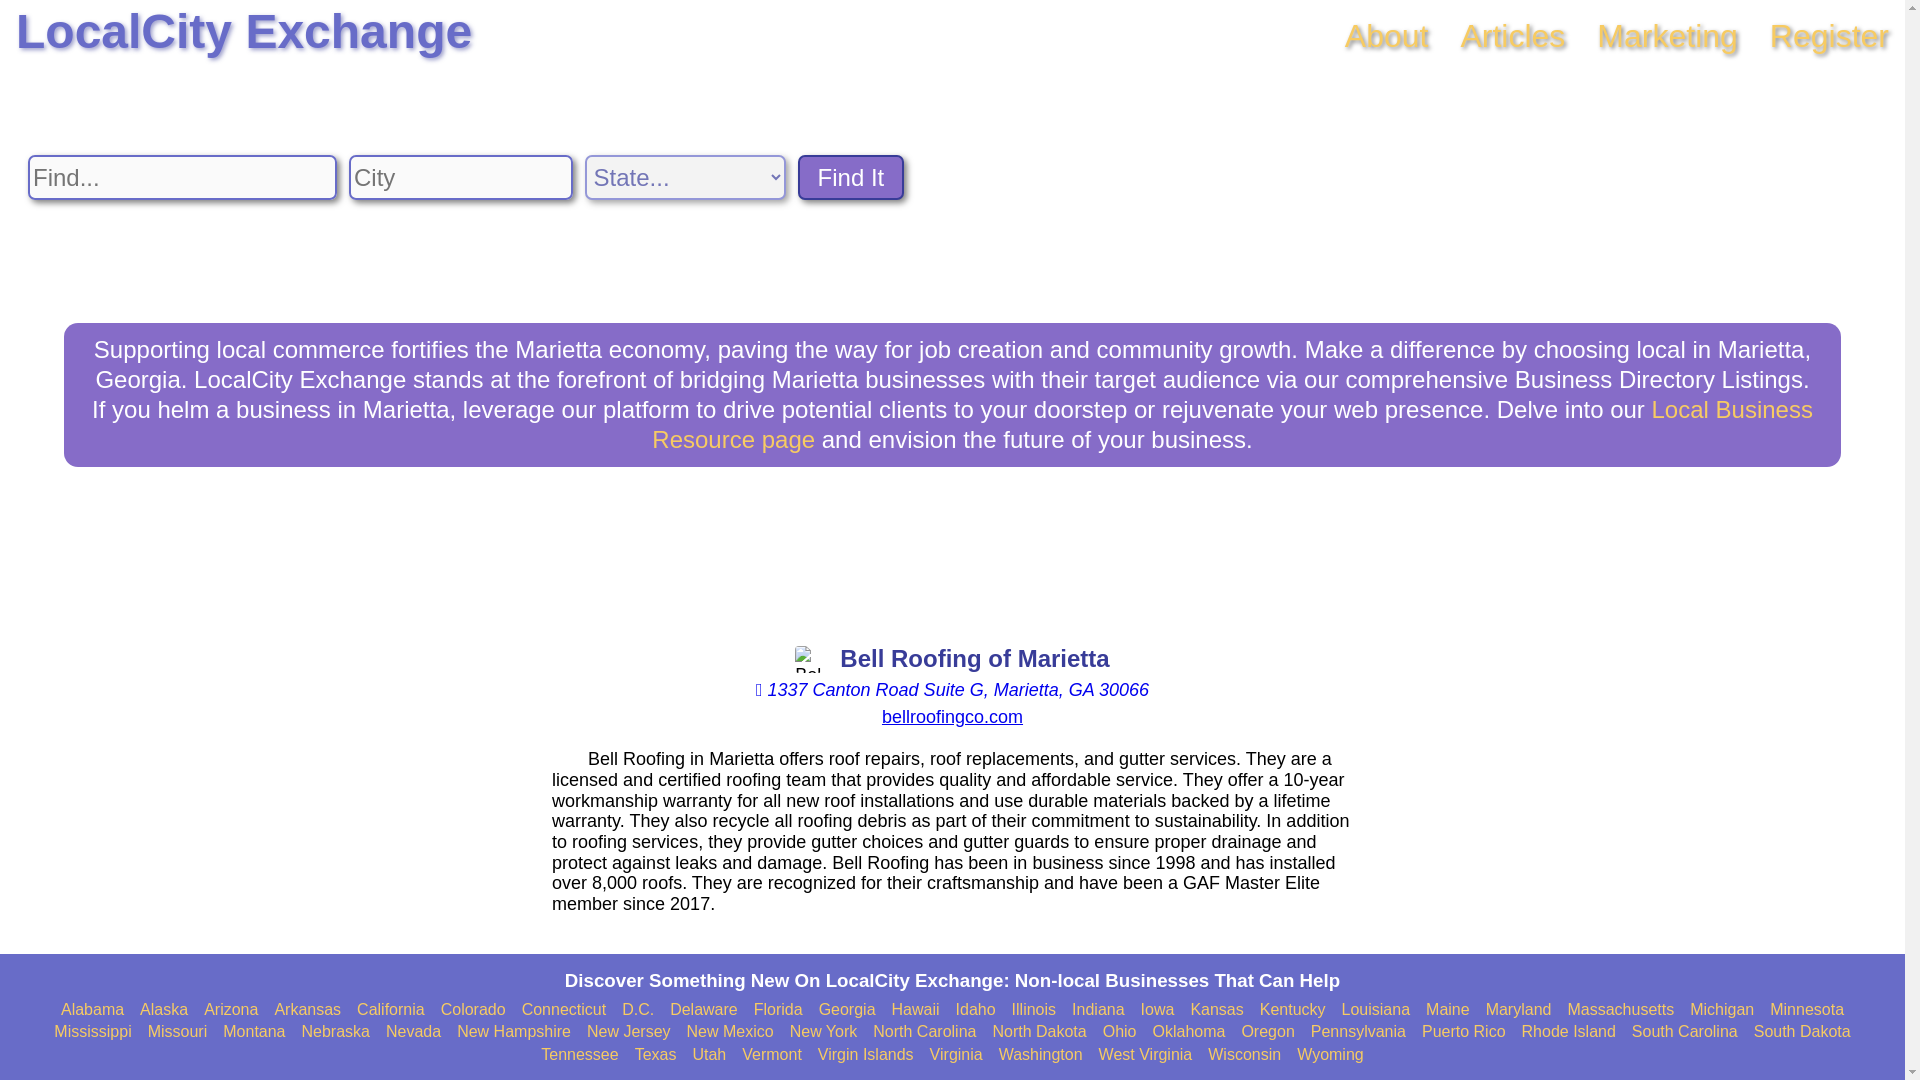 The width and height of the screenshot is (1920, 1080). Describe the element at coordinates (308, 1010) in the screenshot. I see `Arkansas` at that location.